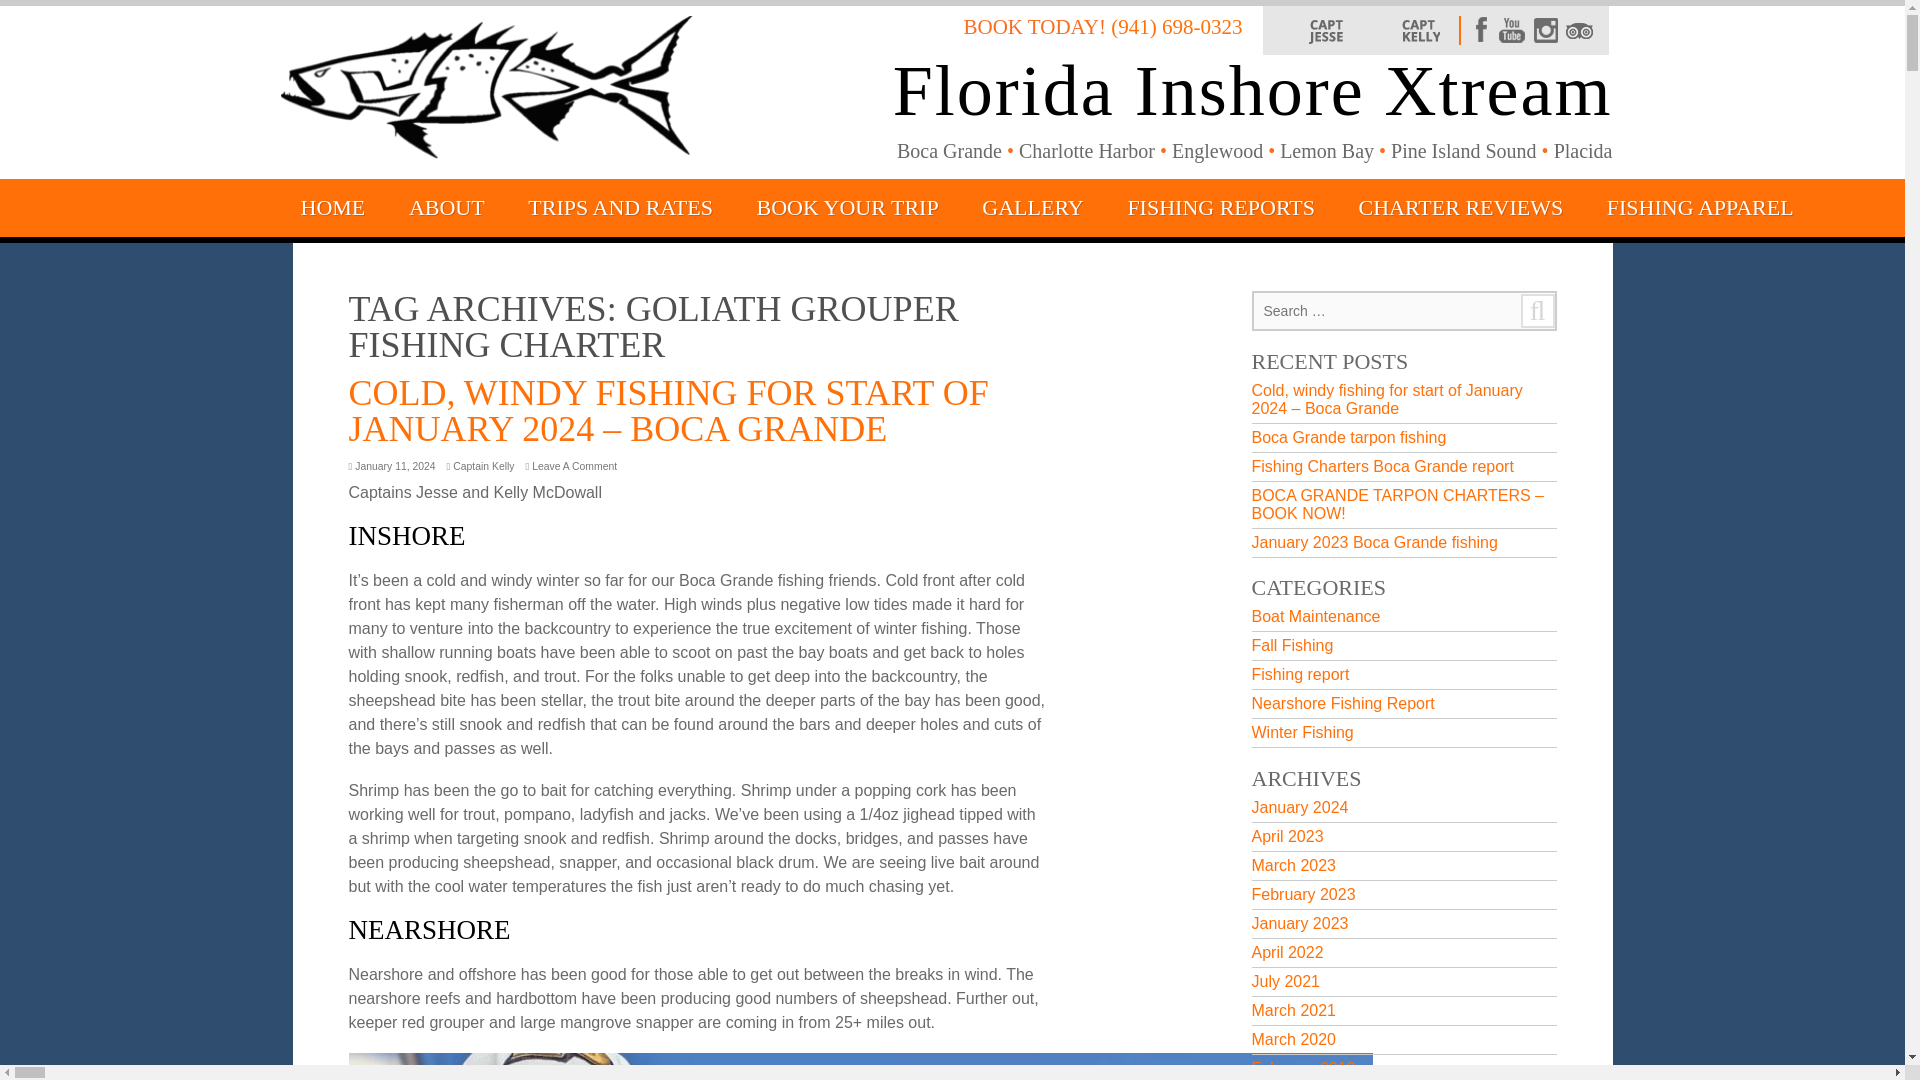  What do you see at coordinates (1221, 206) in the screenshot?
I see `FISHING REPORTS` at bounding box center [1221, 206].